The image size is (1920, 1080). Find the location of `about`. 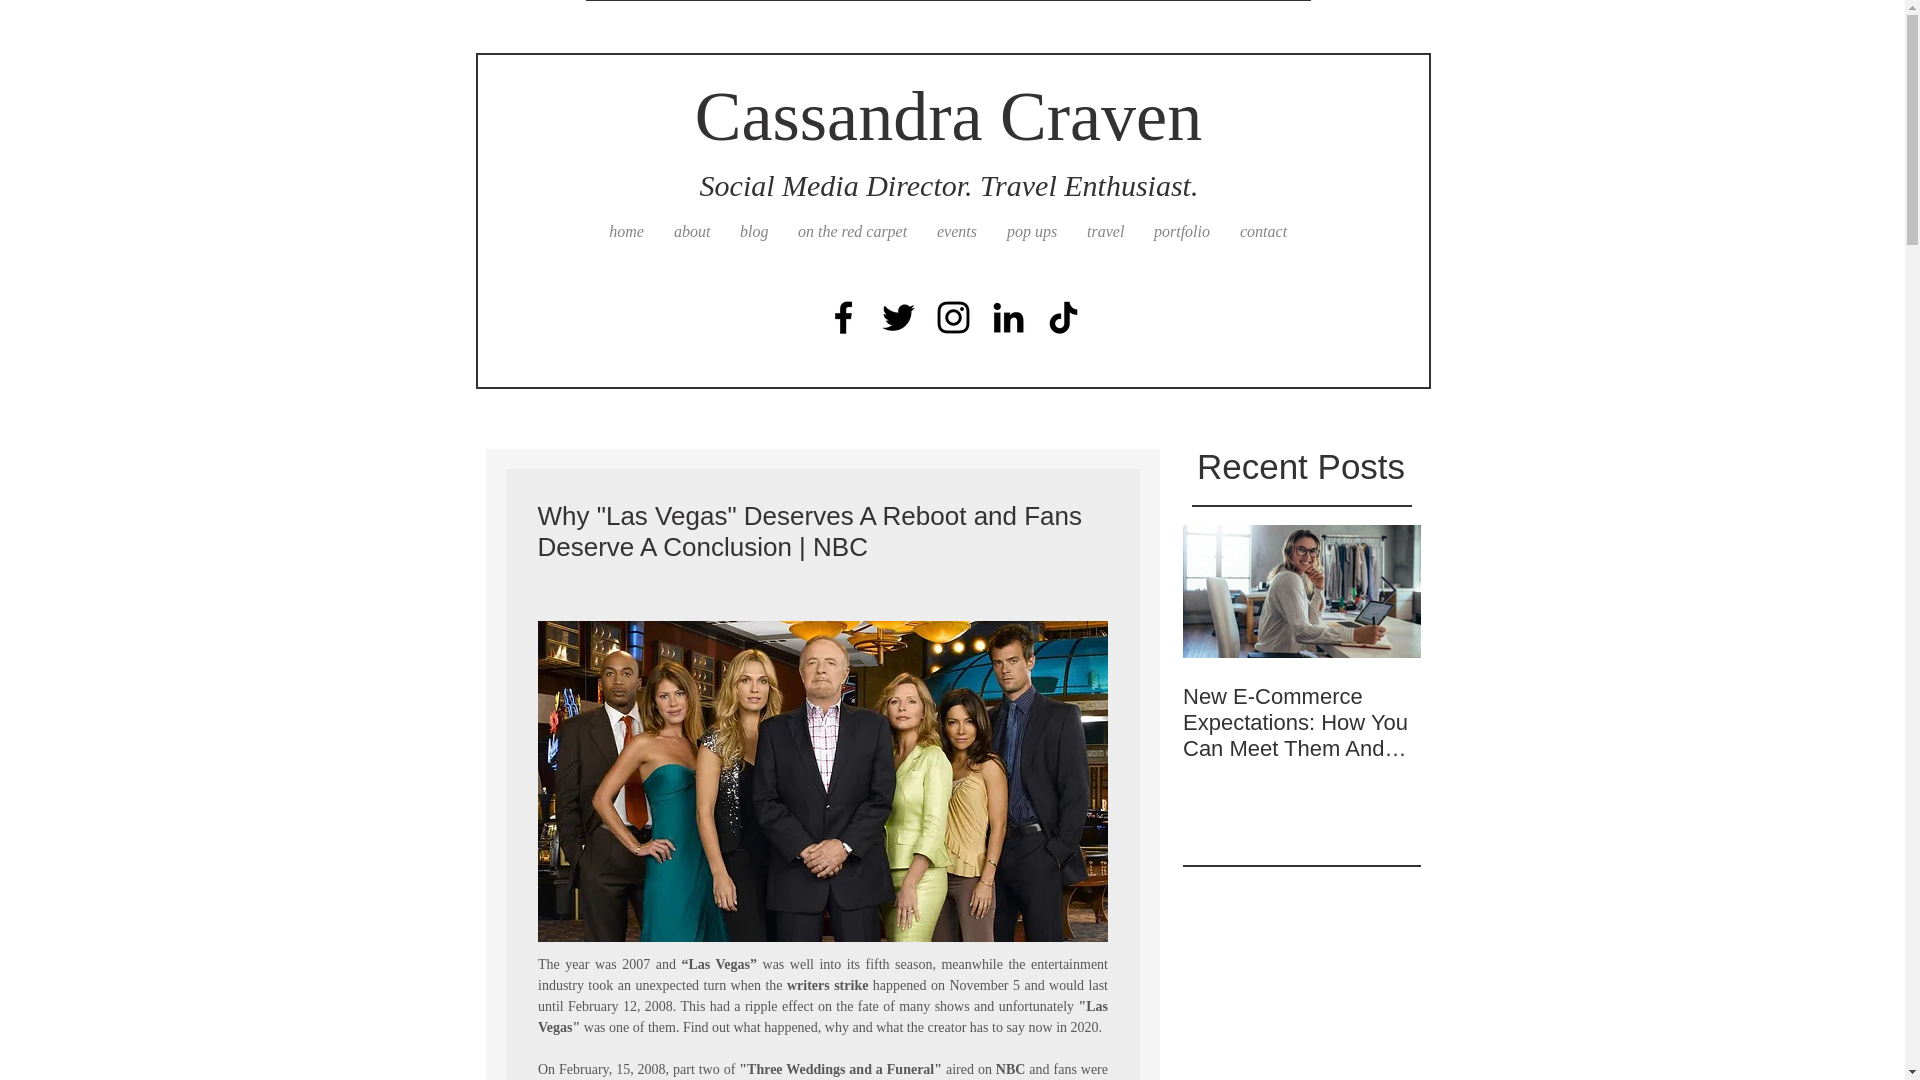

about is located at coordinates (692, 232).